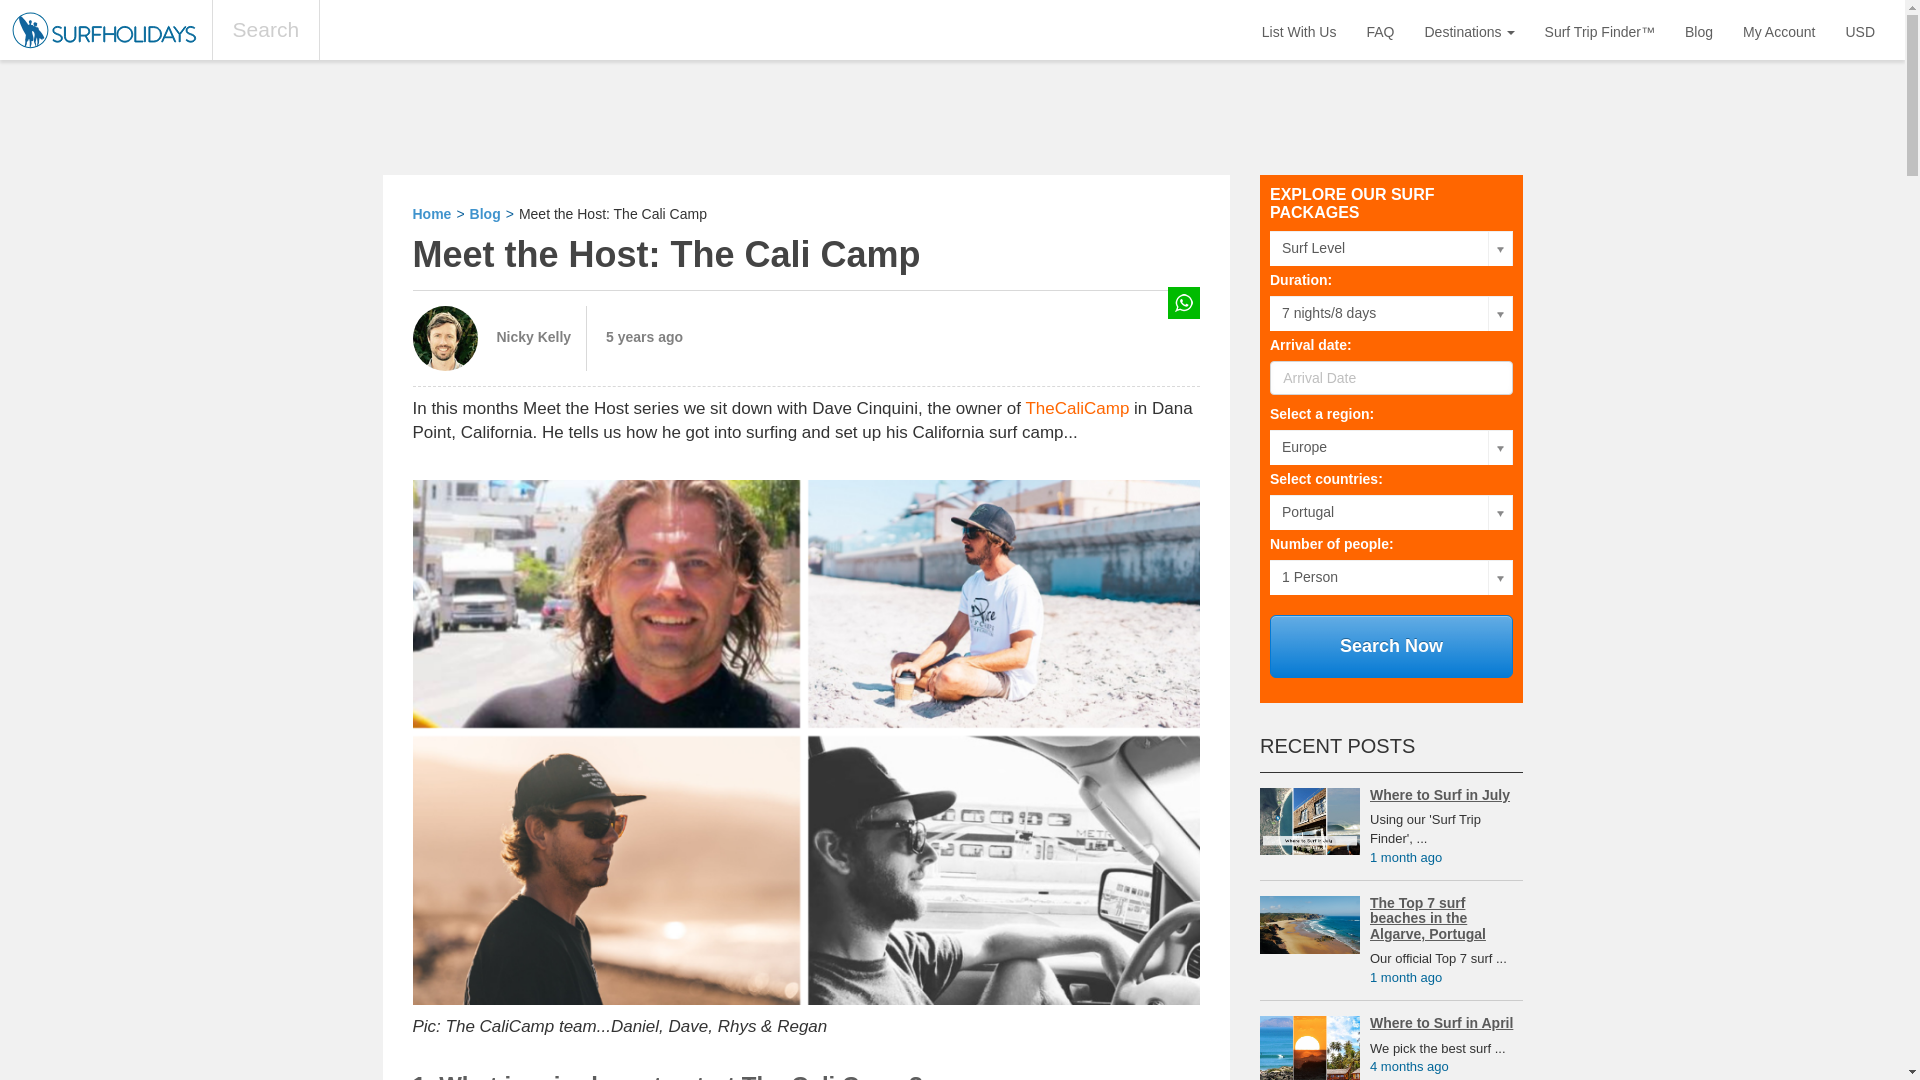 Image resolution: width=1920 pixels, height=1080 pixels. What do you see at coordinates (266, 30) in the screenshot?
I see `Search` at bounding box center [266, 30].